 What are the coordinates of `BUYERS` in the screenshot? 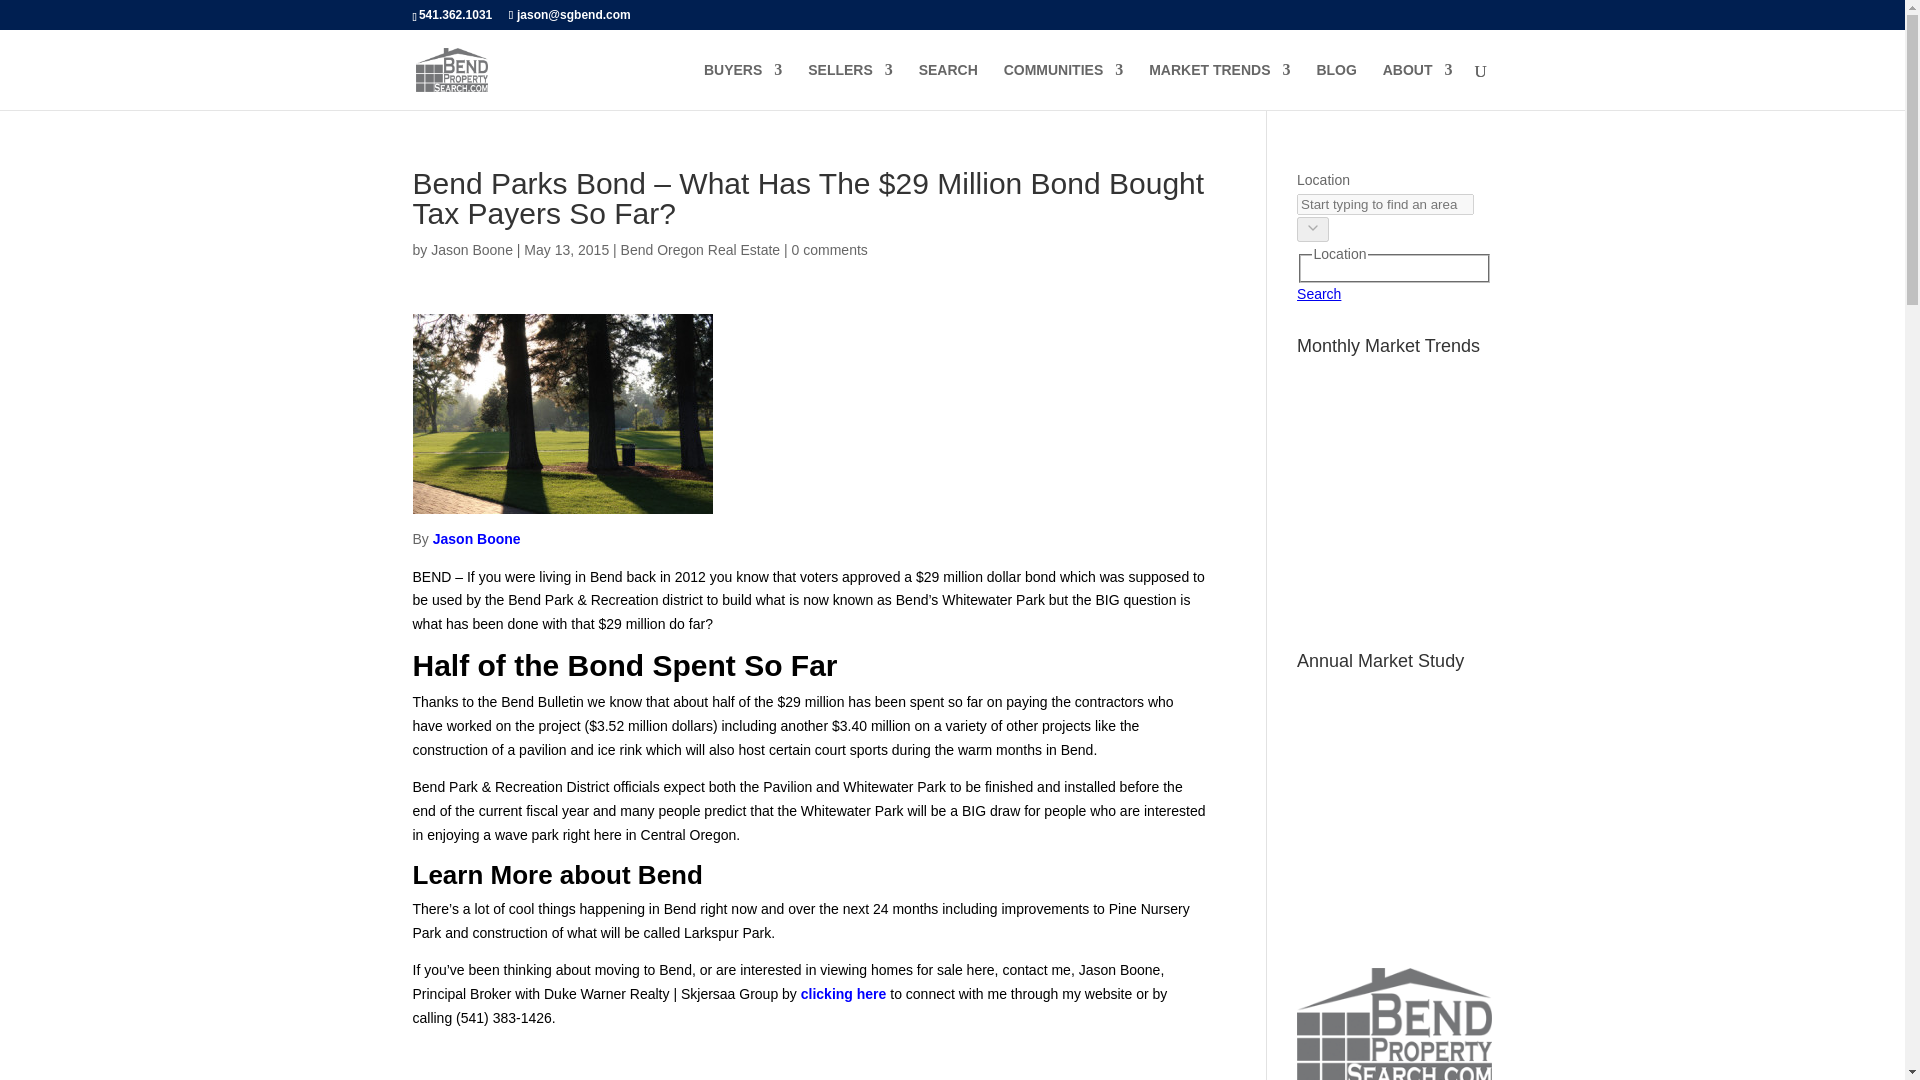 It's located at (742, 86).